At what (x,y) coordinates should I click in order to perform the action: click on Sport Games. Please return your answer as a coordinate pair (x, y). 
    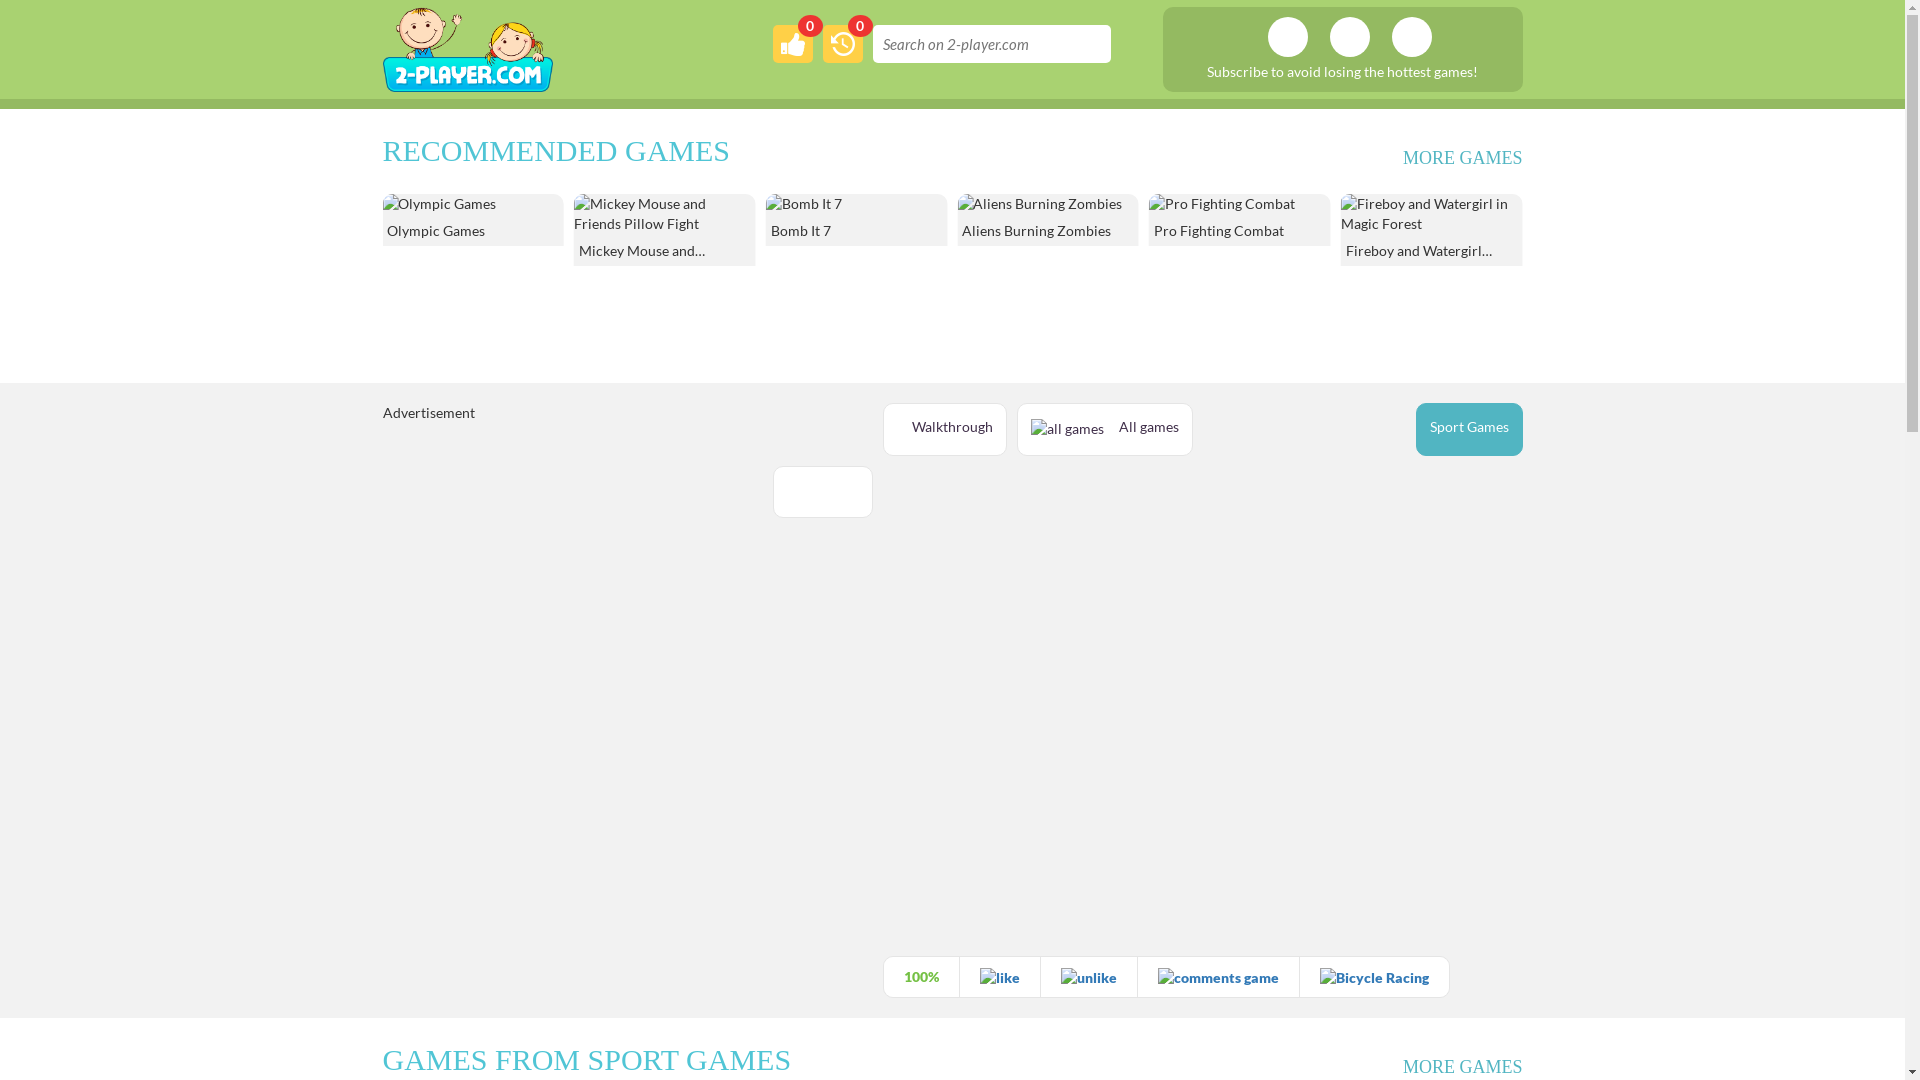
    Looking at the image, I should click on (1470, 430).